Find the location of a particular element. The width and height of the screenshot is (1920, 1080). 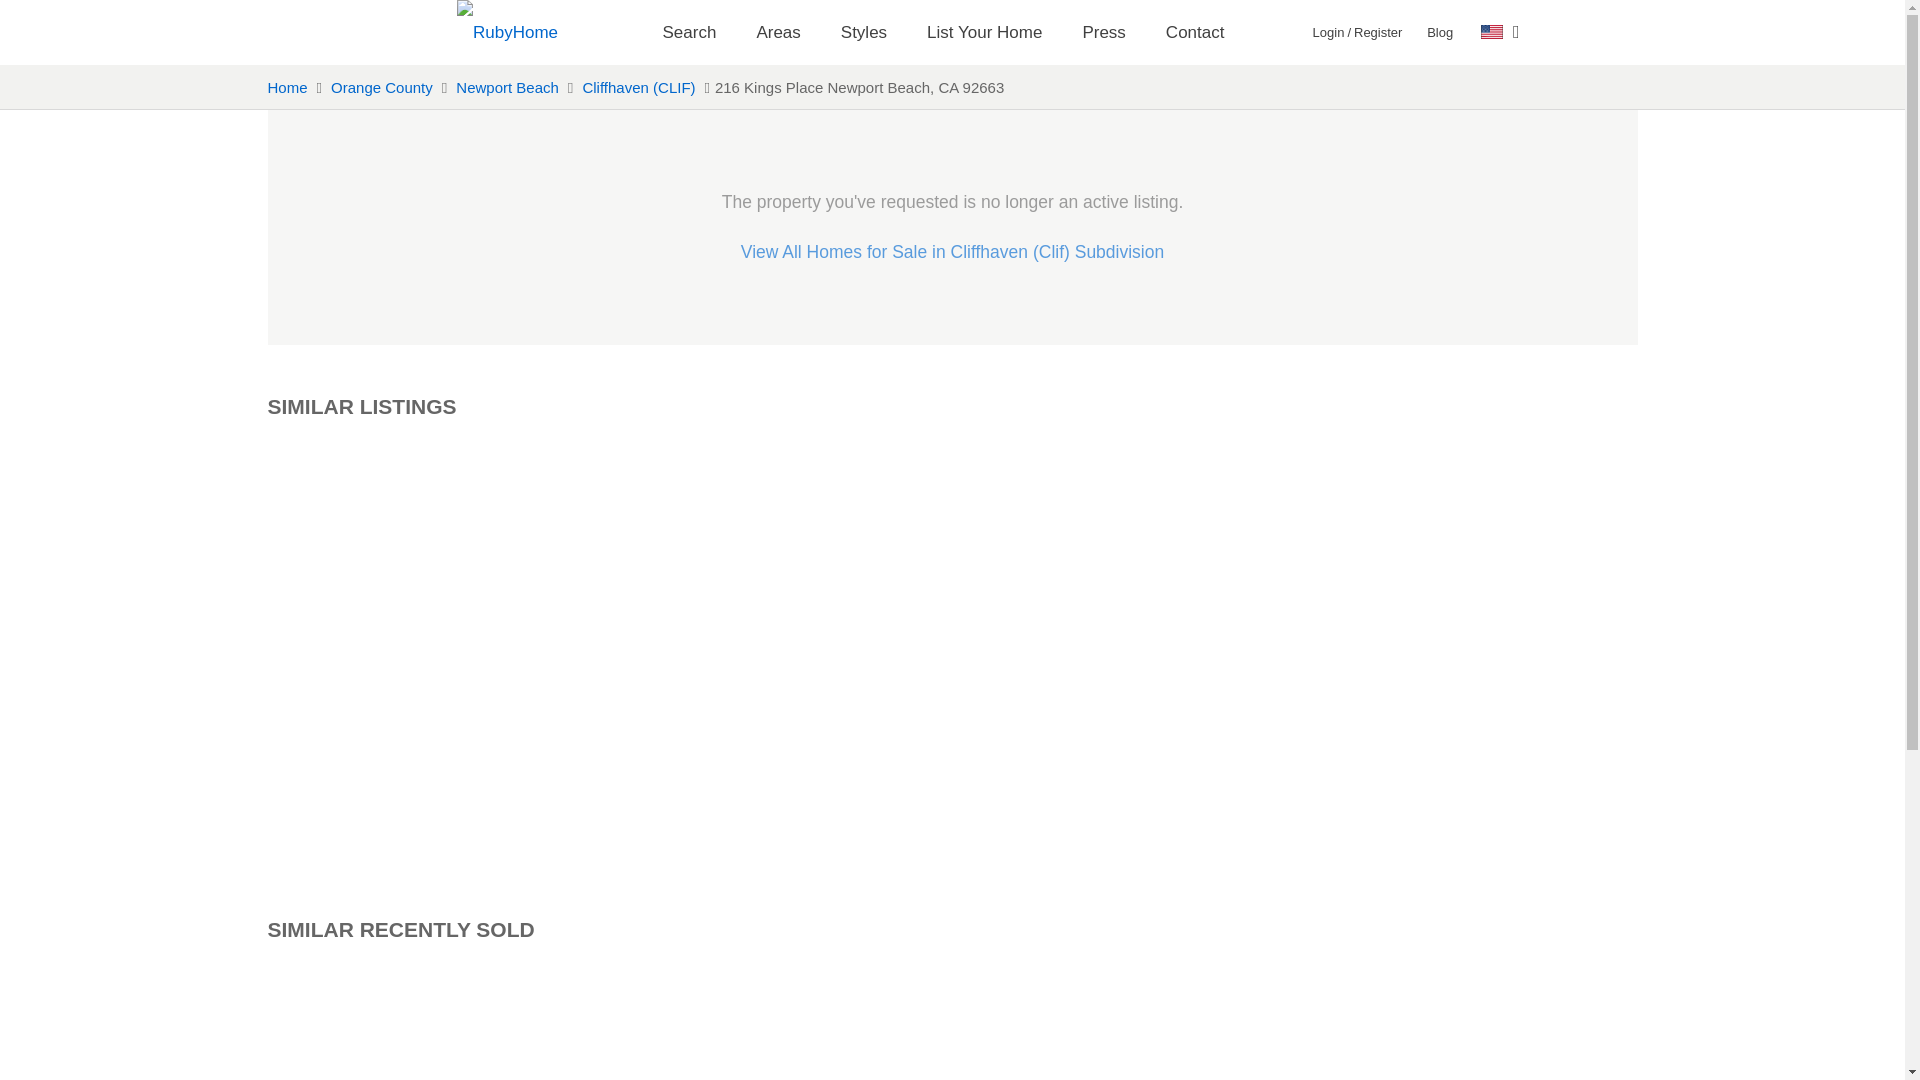

Select Language is located at coordinates (1500, 32).